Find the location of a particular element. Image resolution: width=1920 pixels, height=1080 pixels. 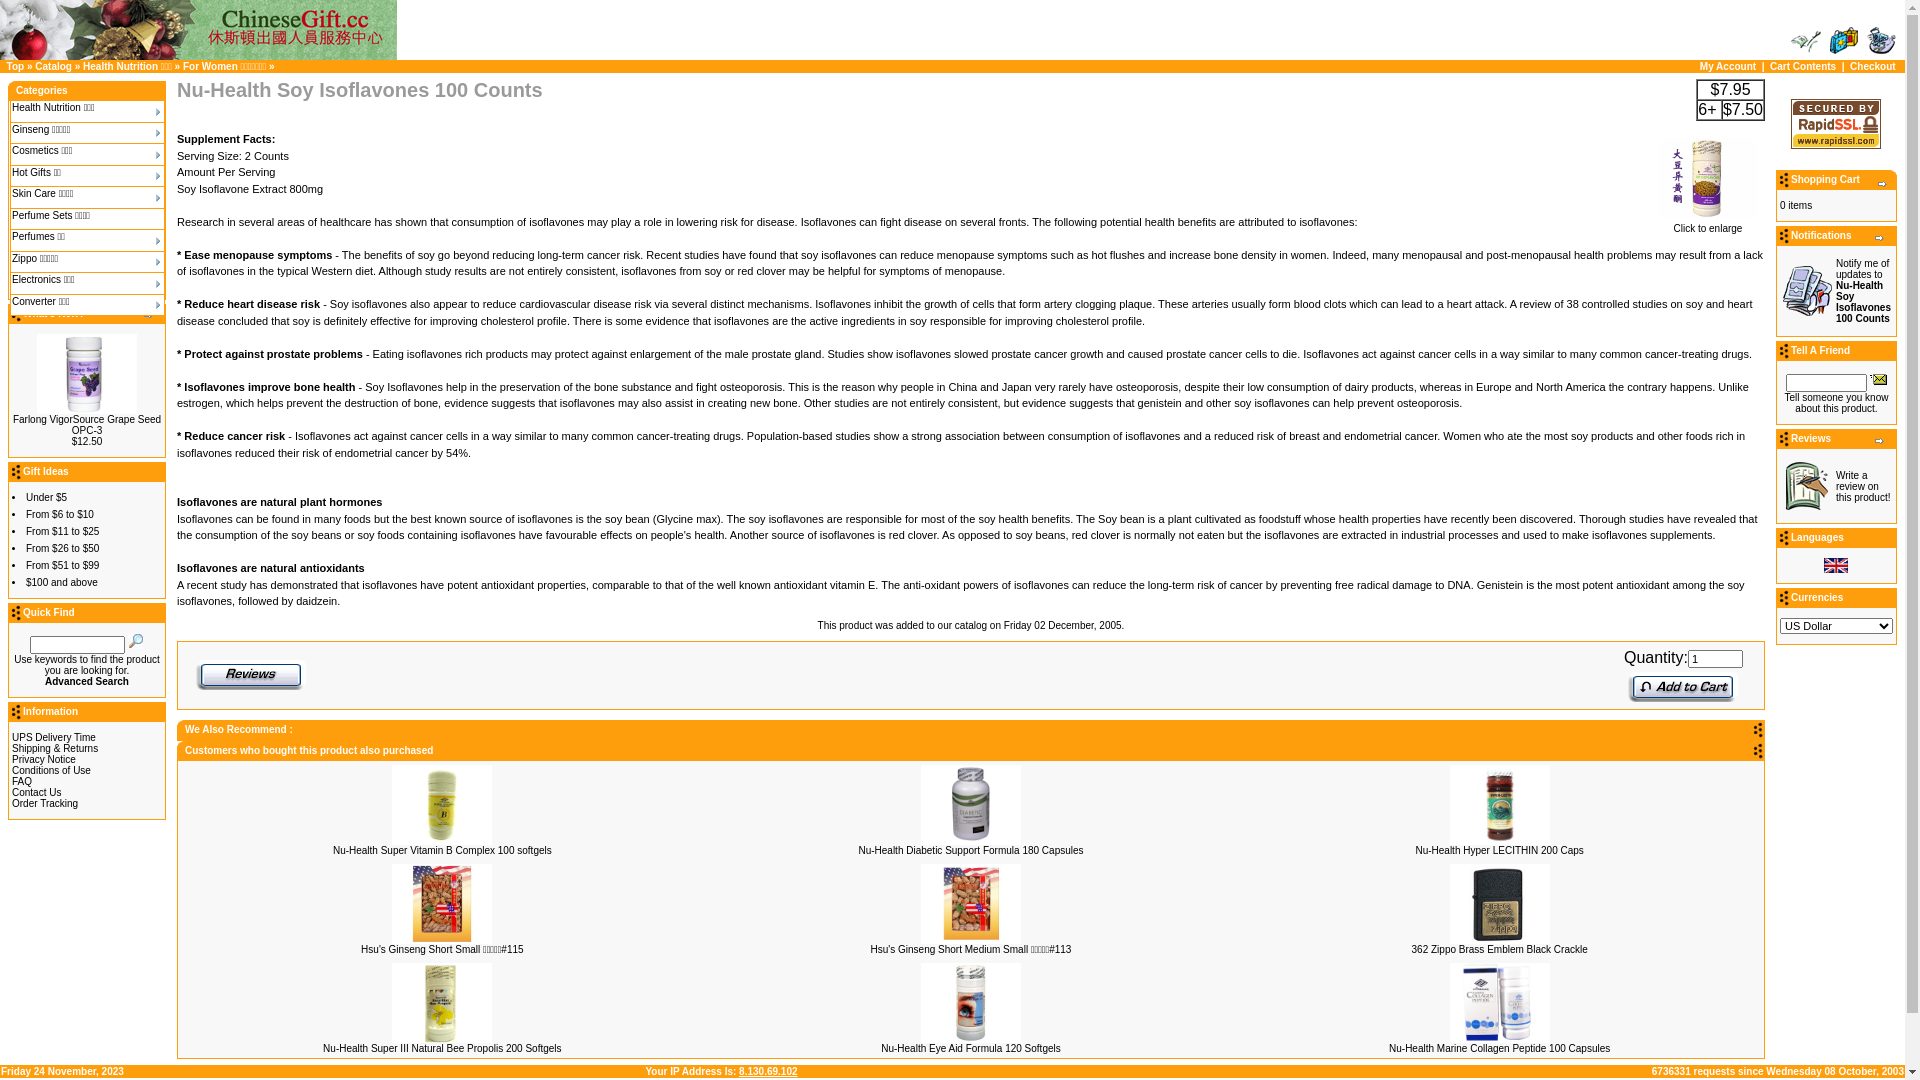

 Tell A Friend  is located at coordinates (1878, 379).